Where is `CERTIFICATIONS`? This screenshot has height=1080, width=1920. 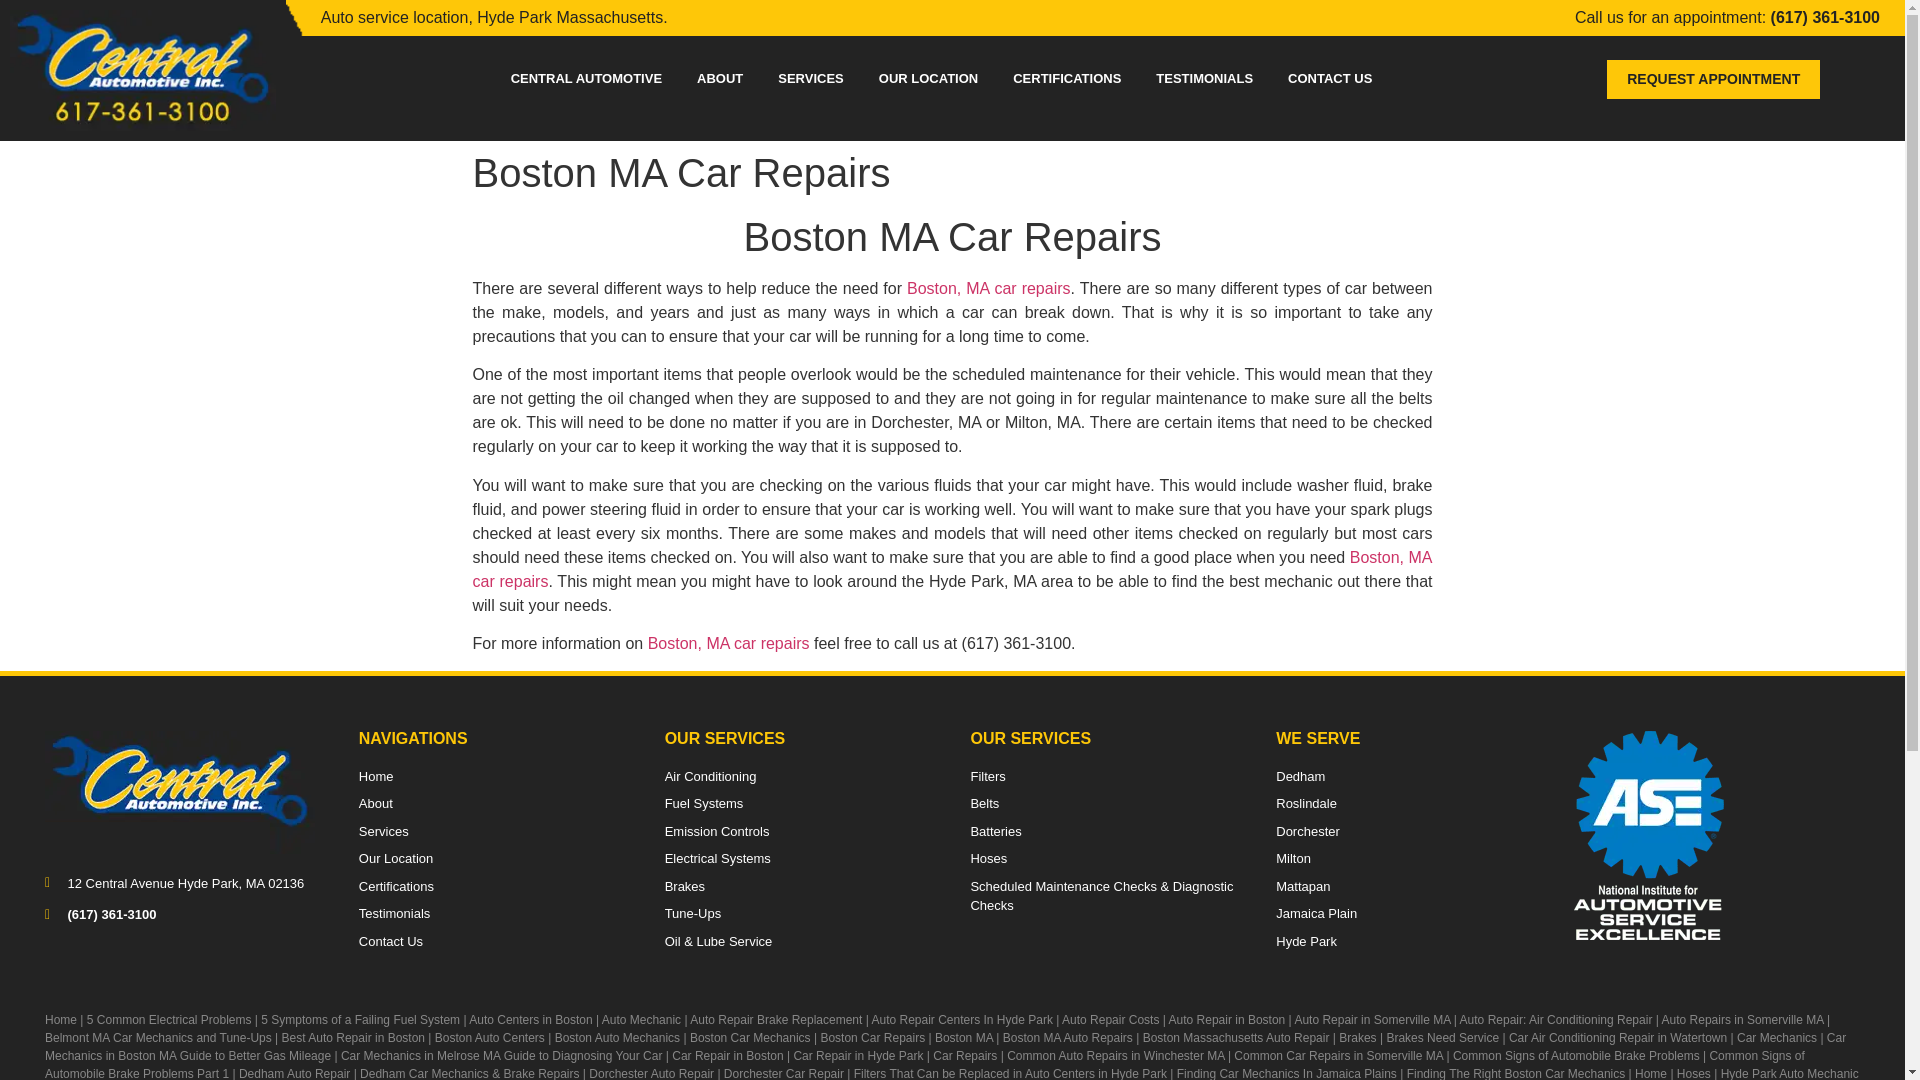 CERTIFICATIONS is located at coordinates (1067, 80).